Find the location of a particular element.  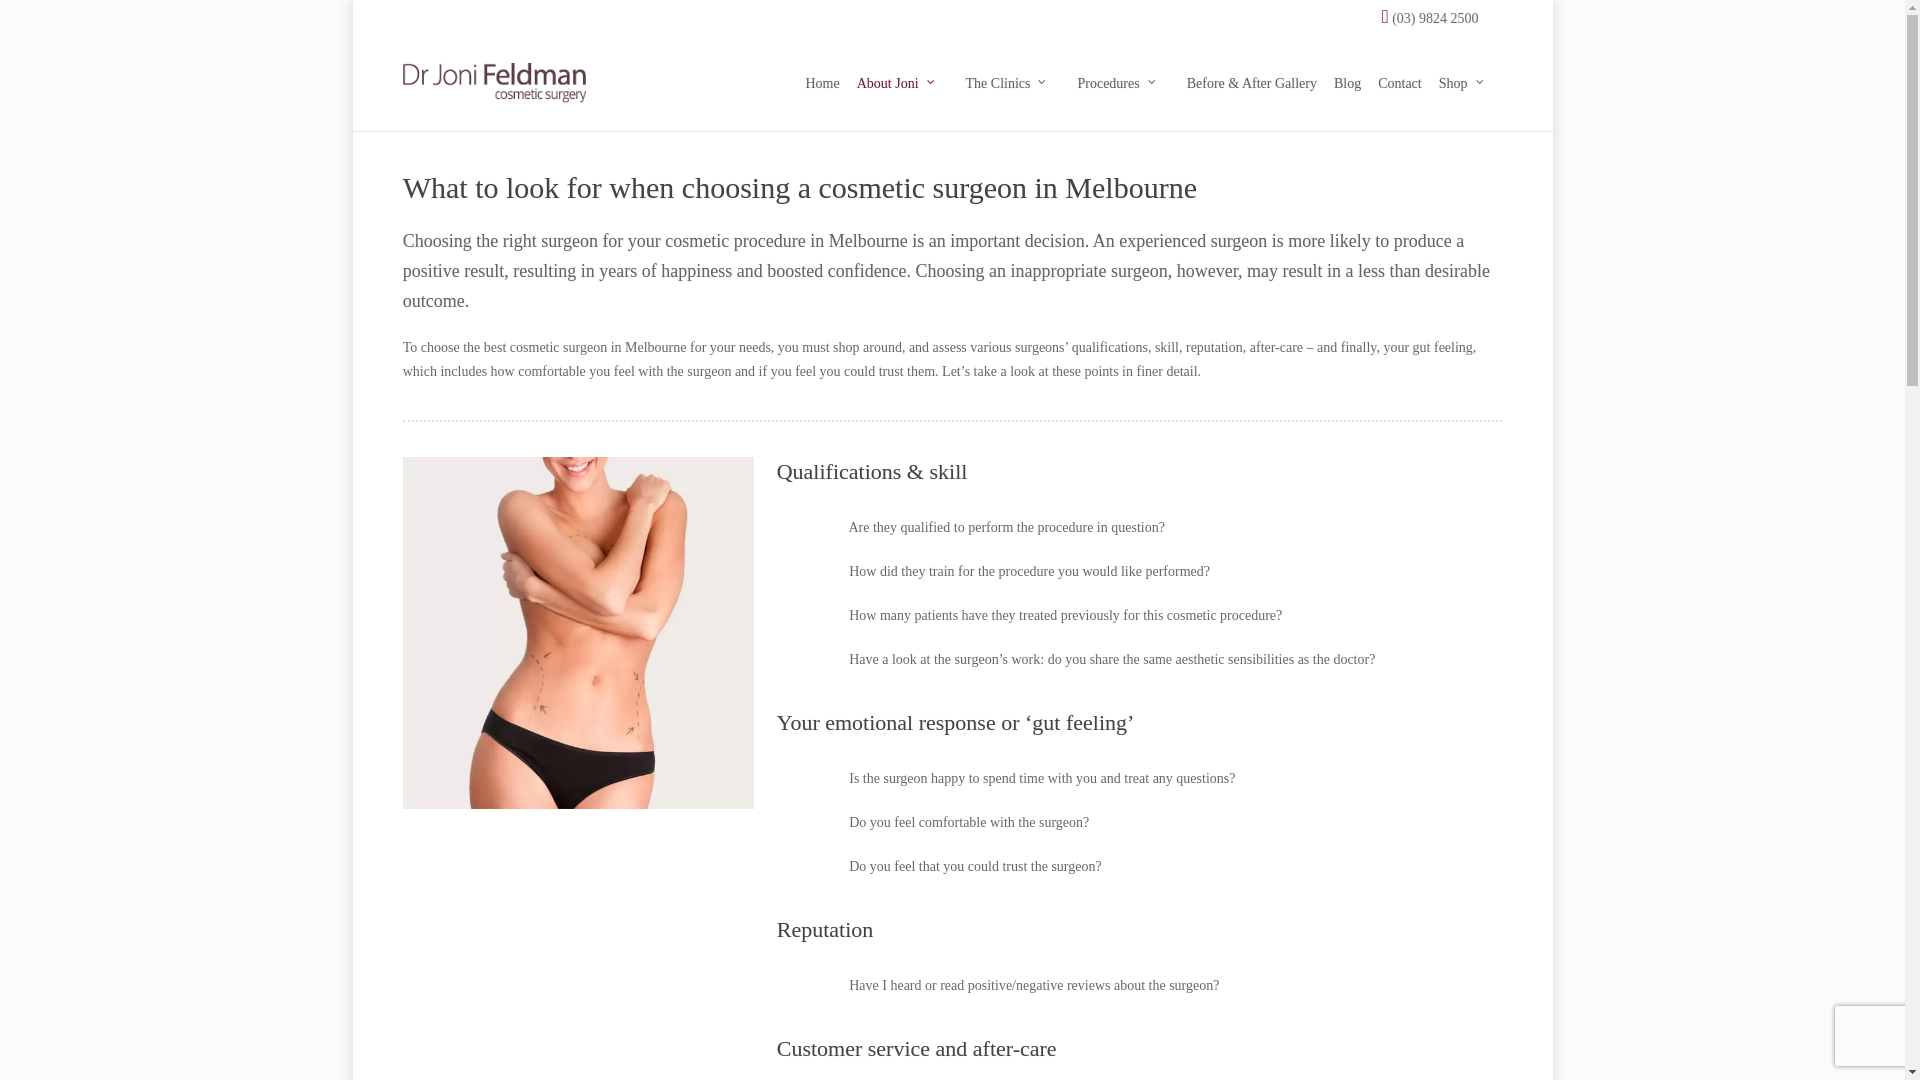

Home is located at coordinates (818, 84).